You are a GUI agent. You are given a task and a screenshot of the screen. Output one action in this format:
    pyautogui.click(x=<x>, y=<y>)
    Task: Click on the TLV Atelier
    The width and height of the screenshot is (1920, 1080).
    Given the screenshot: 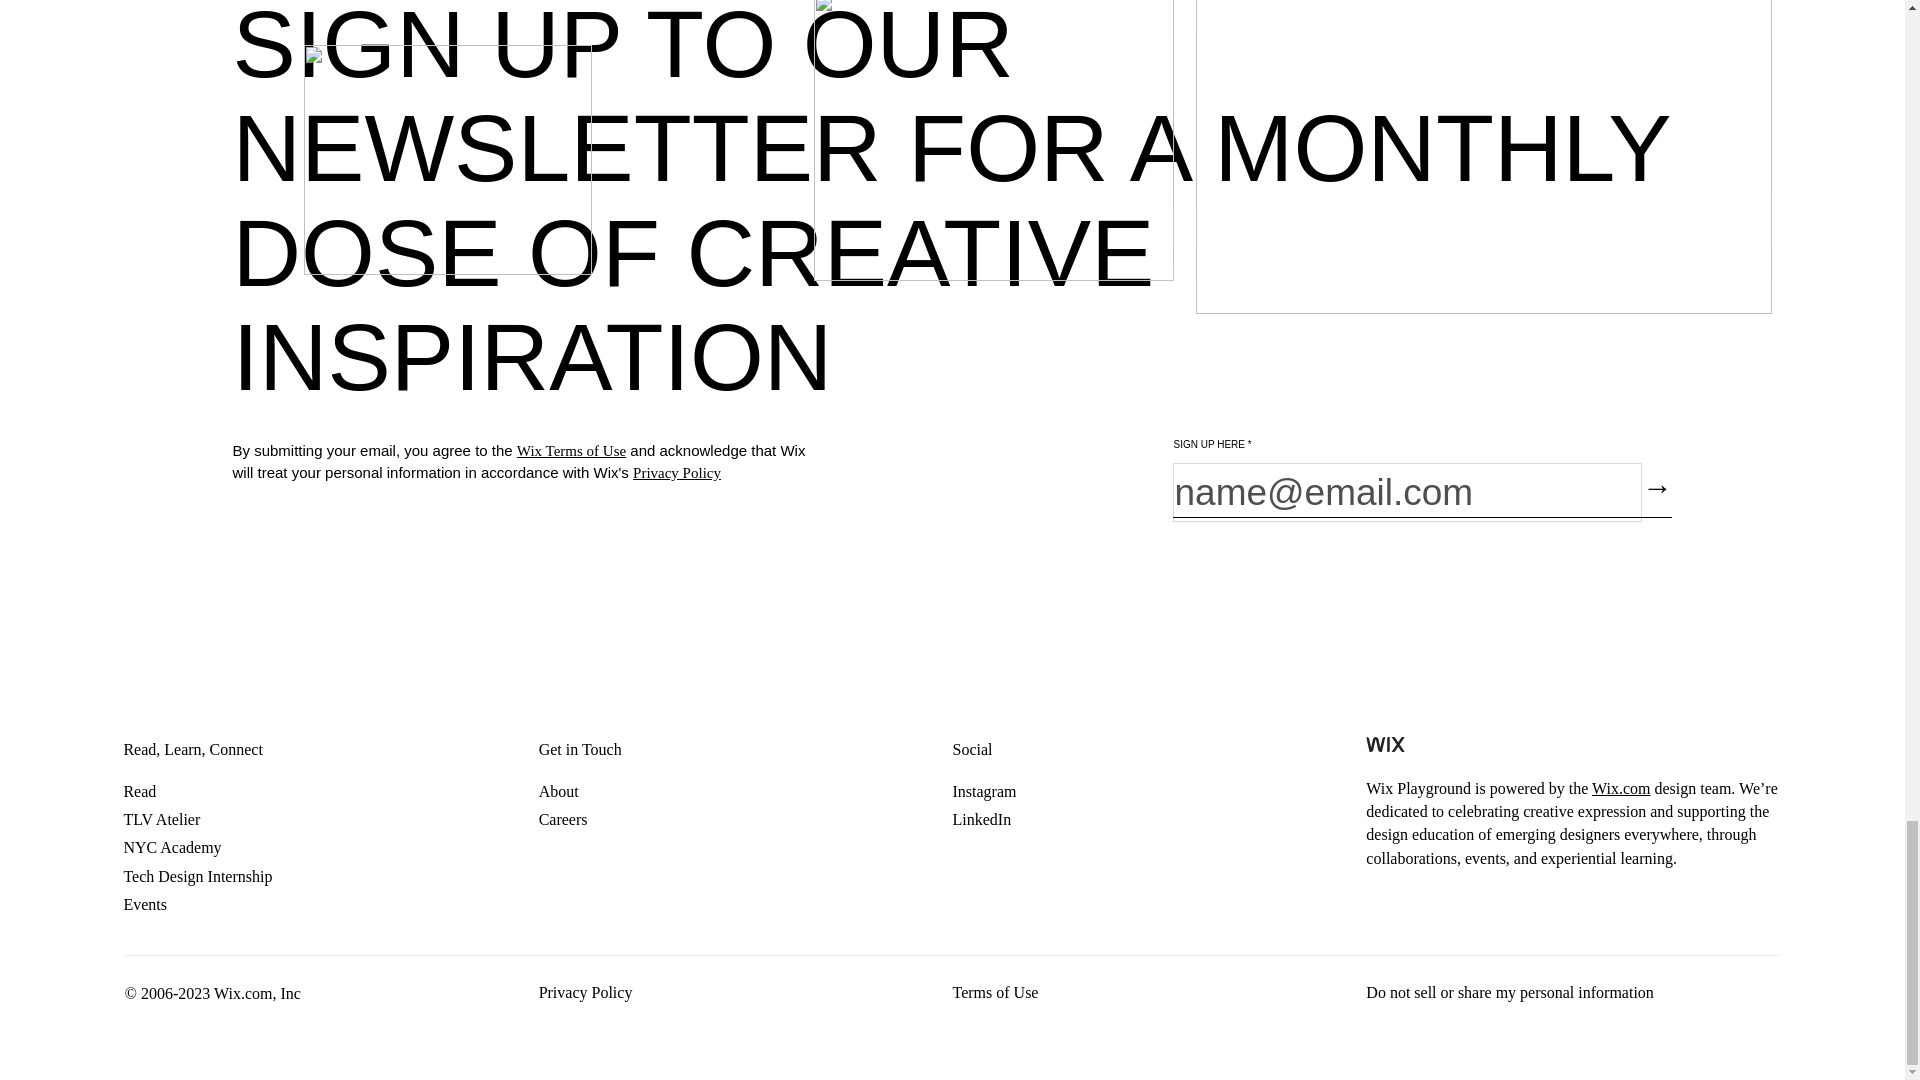 What is the action you would take?
    pyautogui.click(x=212, y=819)
    